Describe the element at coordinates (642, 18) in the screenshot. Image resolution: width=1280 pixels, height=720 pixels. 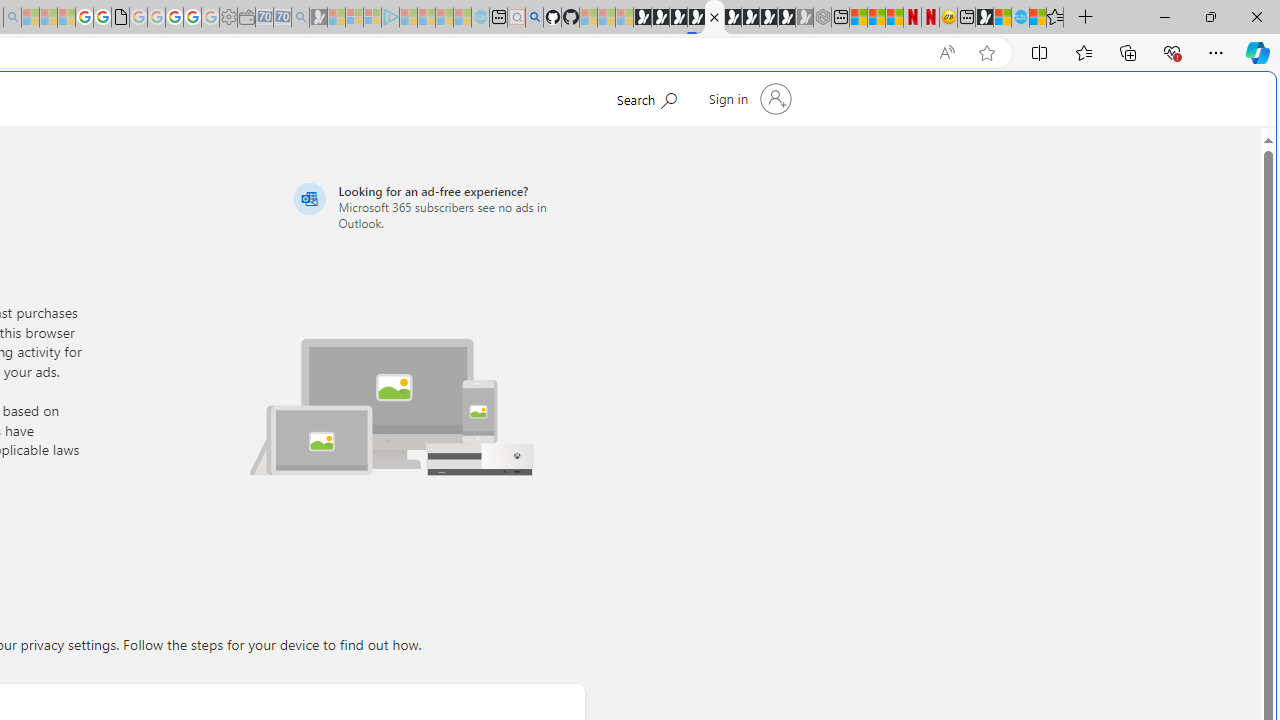
I see `Play Free Online Games | Games from Microsoft Start` at that location.